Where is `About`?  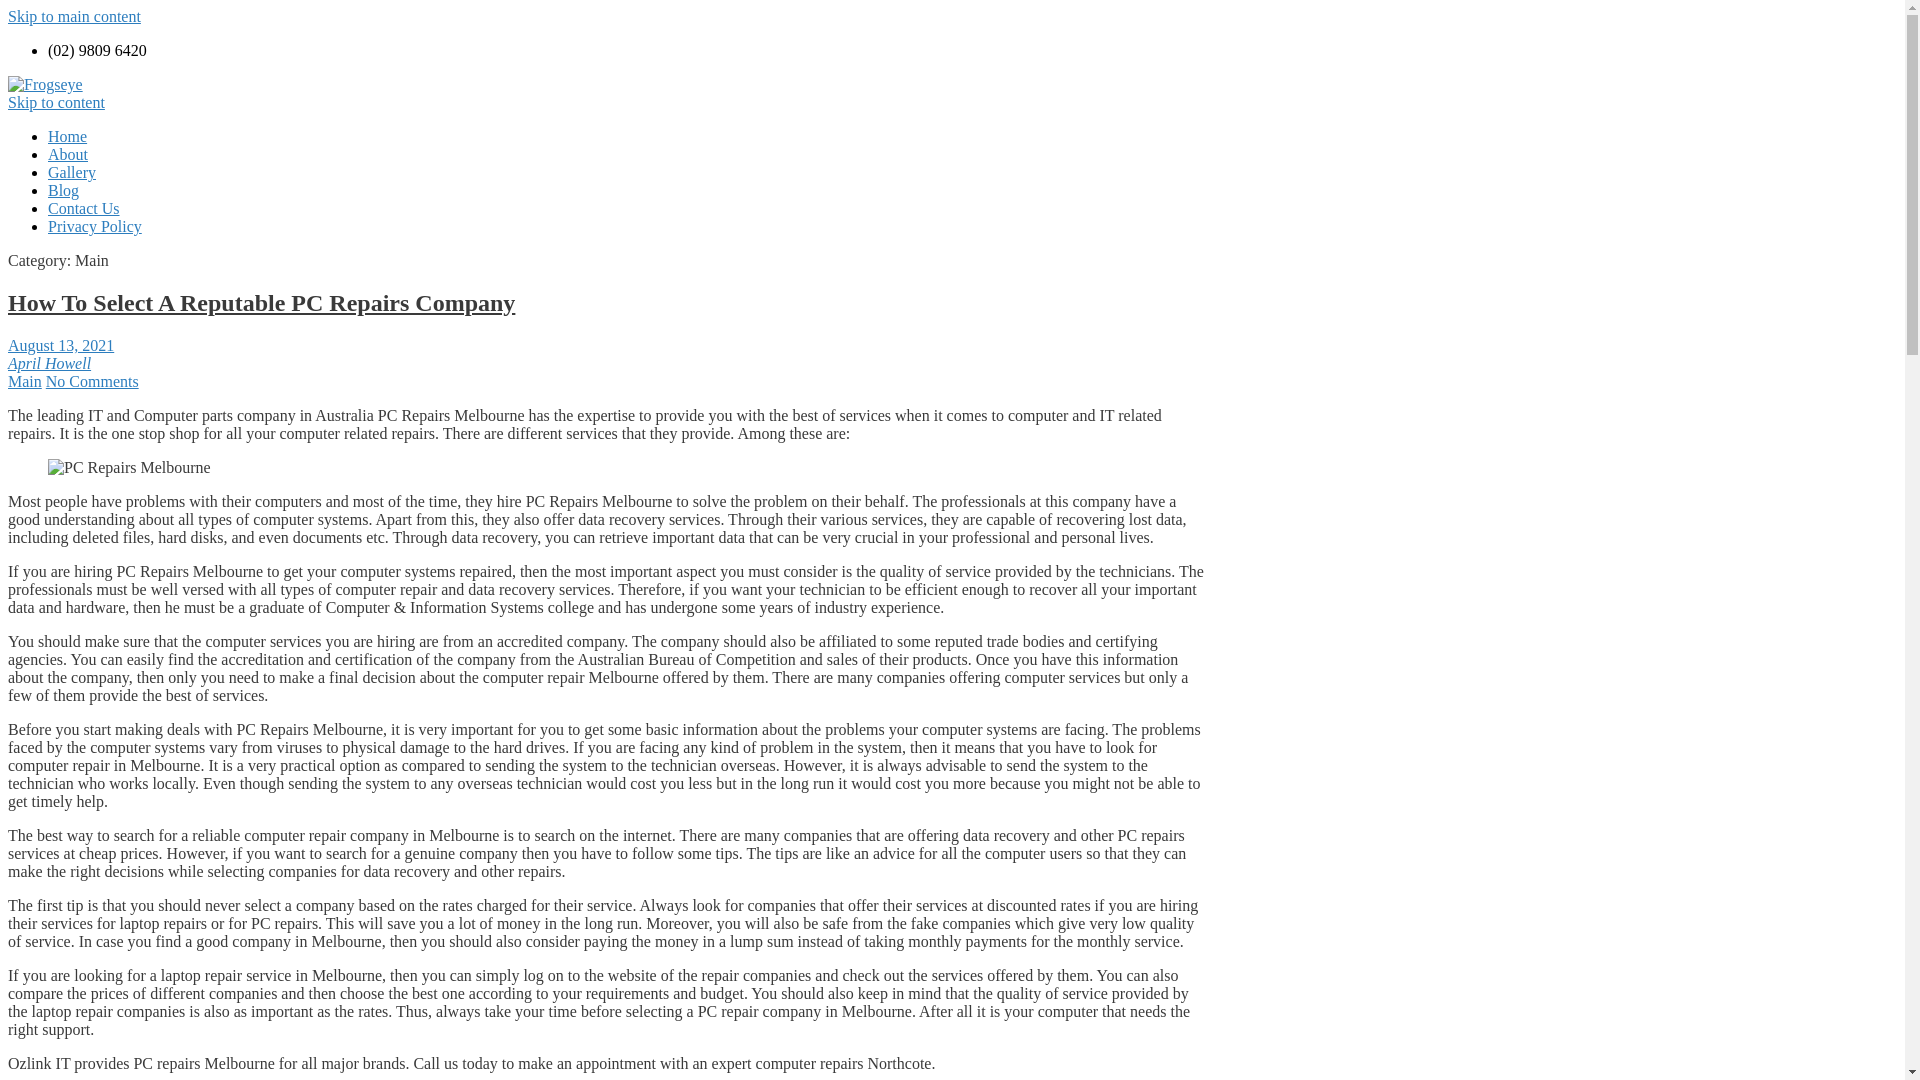 About is located at coordinates (68, 154).